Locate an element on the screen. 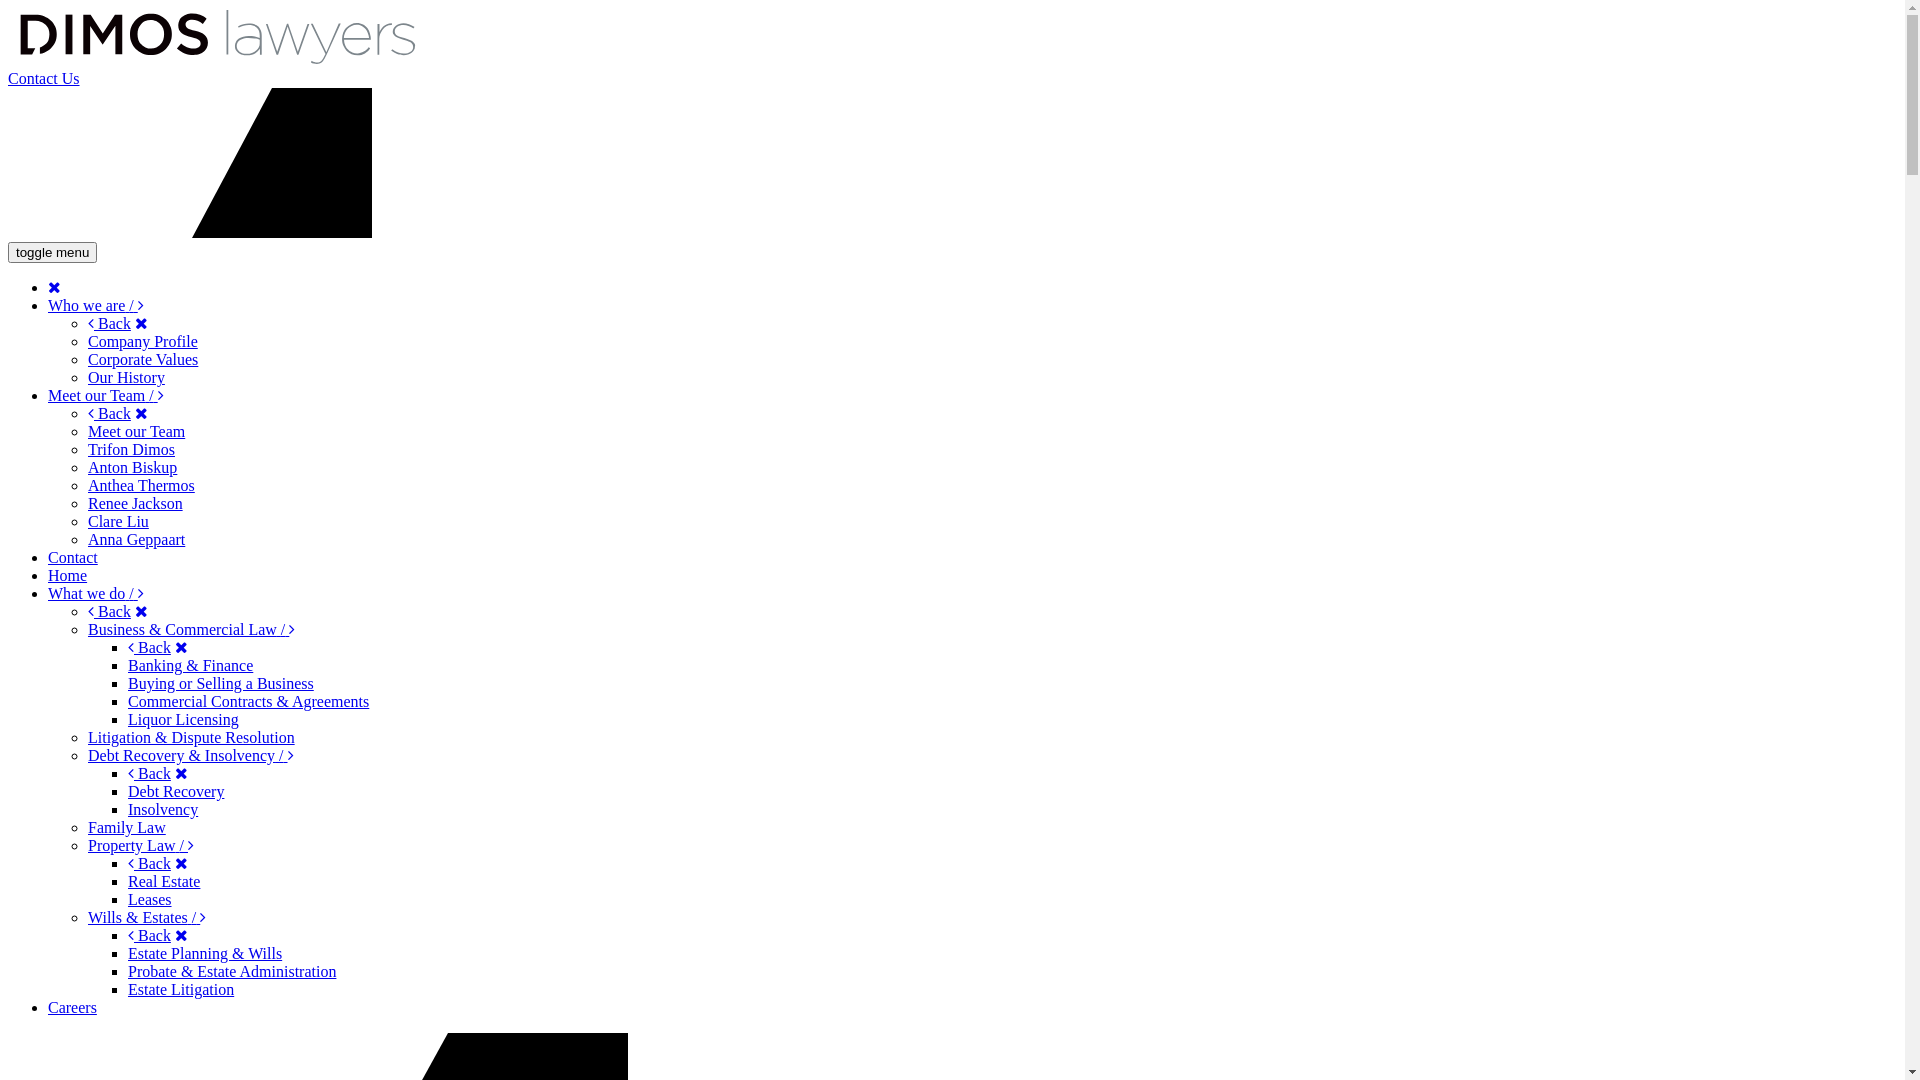 This screenshot has height=1080, width=1920. Careers is located at coordinates (72, 1008).